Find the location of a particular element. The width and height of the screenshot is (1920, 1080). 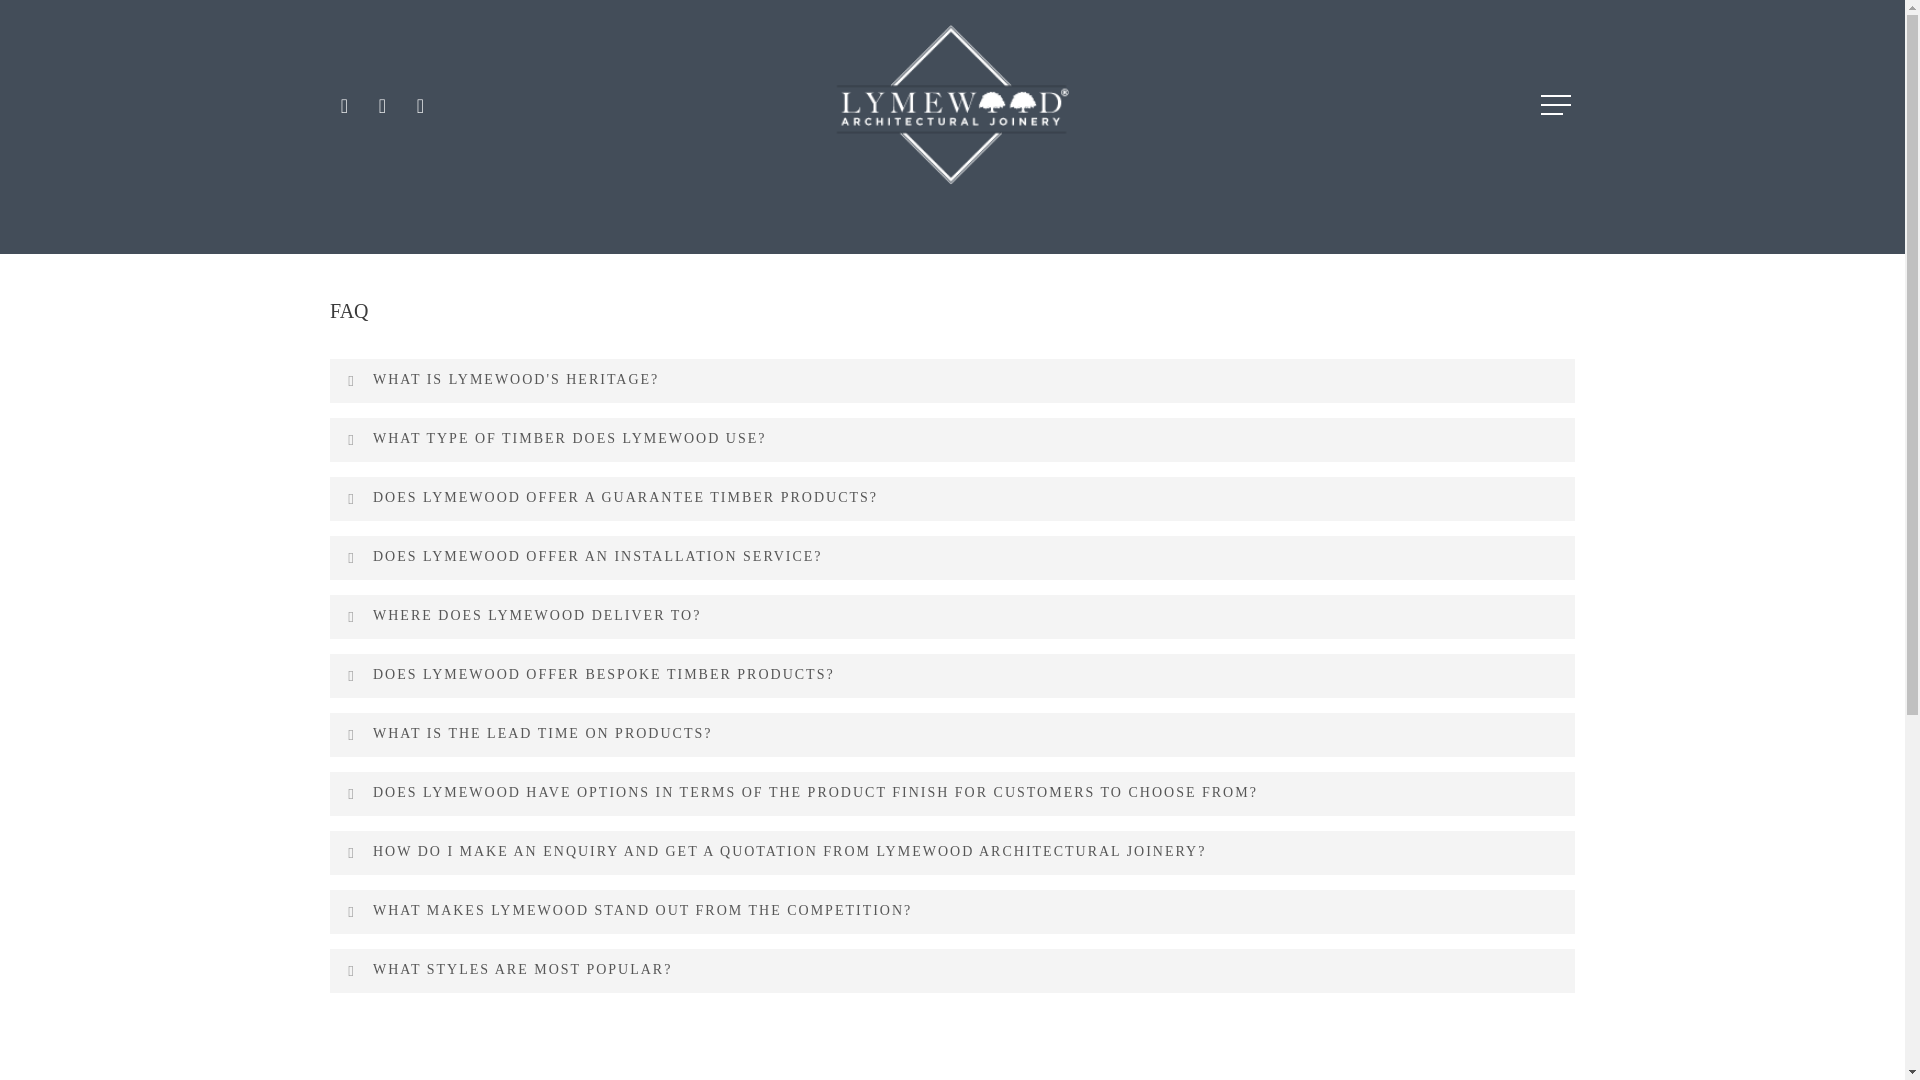

WHAT MAKES LYMEWOOD STAND OUT FROM THE COMPETITION? is located at coordinates (952, 912).